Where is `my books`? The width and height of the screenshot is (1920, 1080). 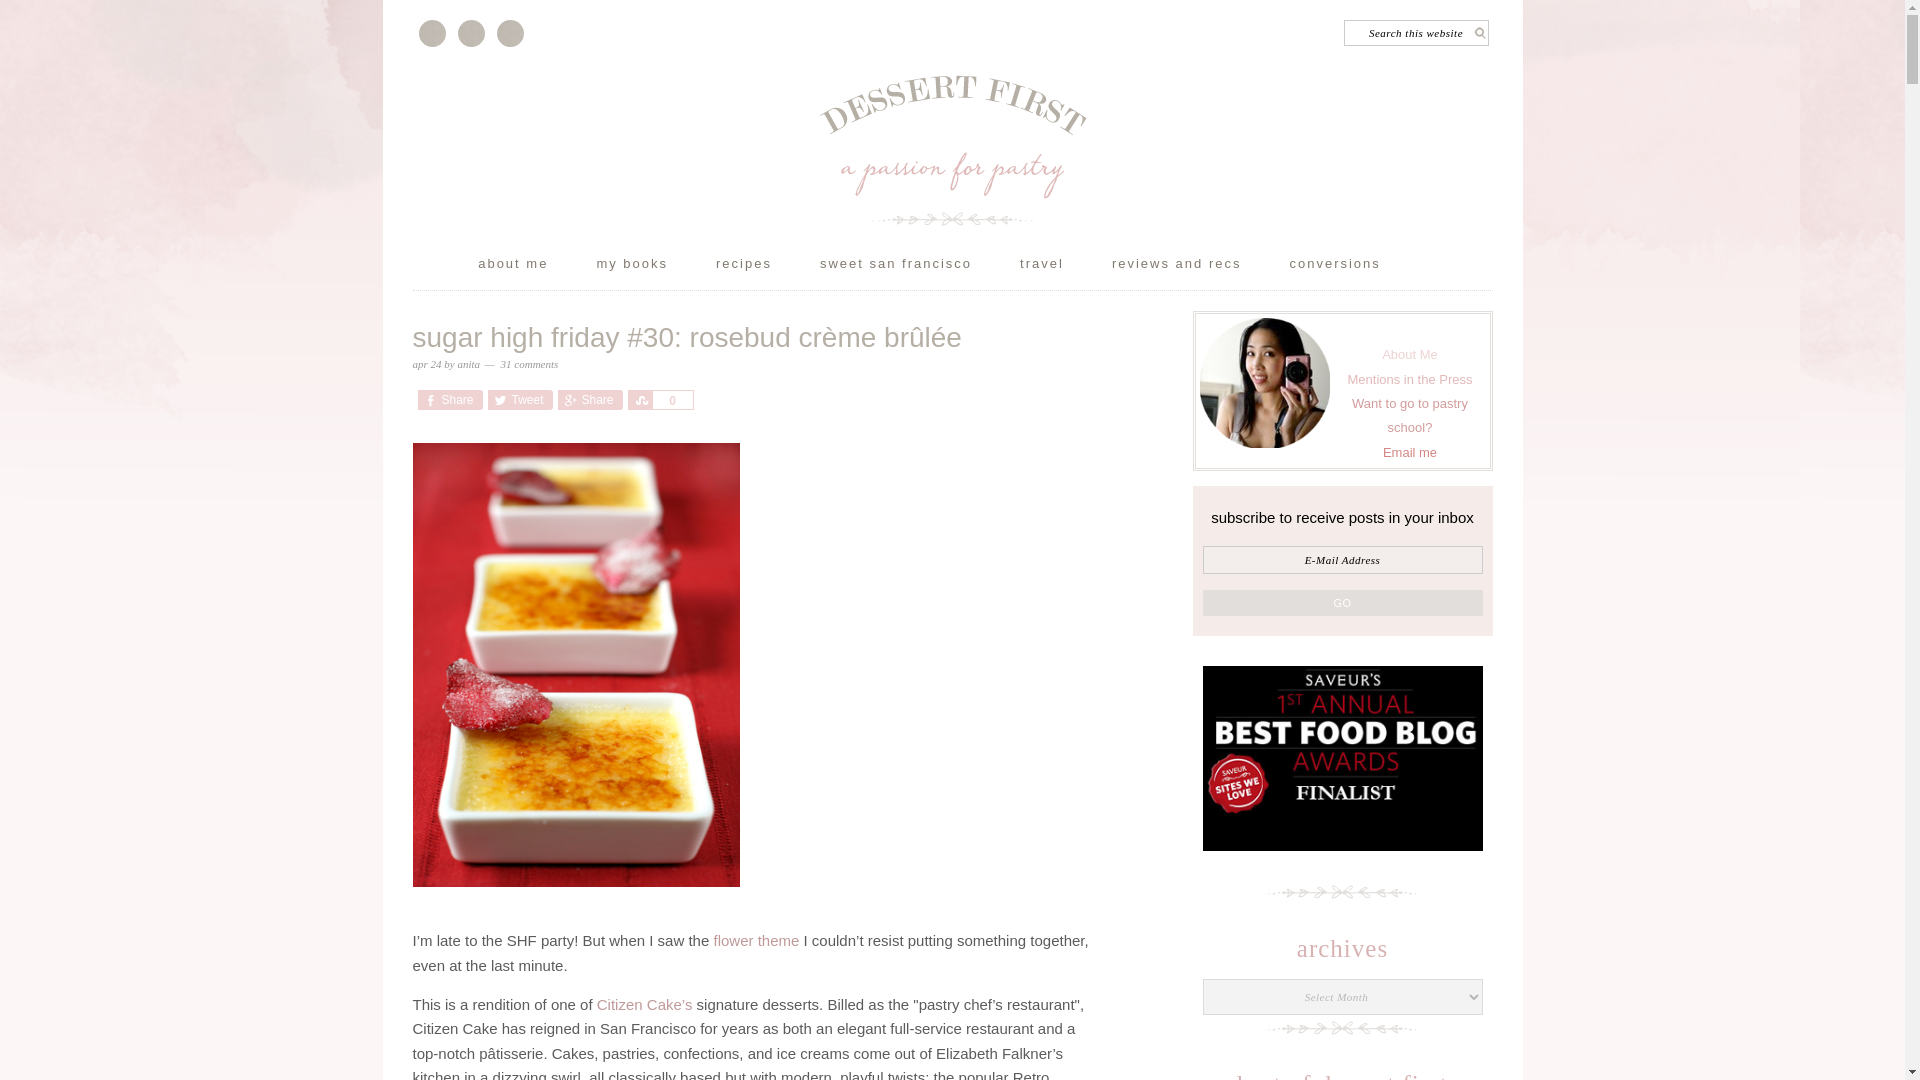
my books is located at coordinates (654, 268).